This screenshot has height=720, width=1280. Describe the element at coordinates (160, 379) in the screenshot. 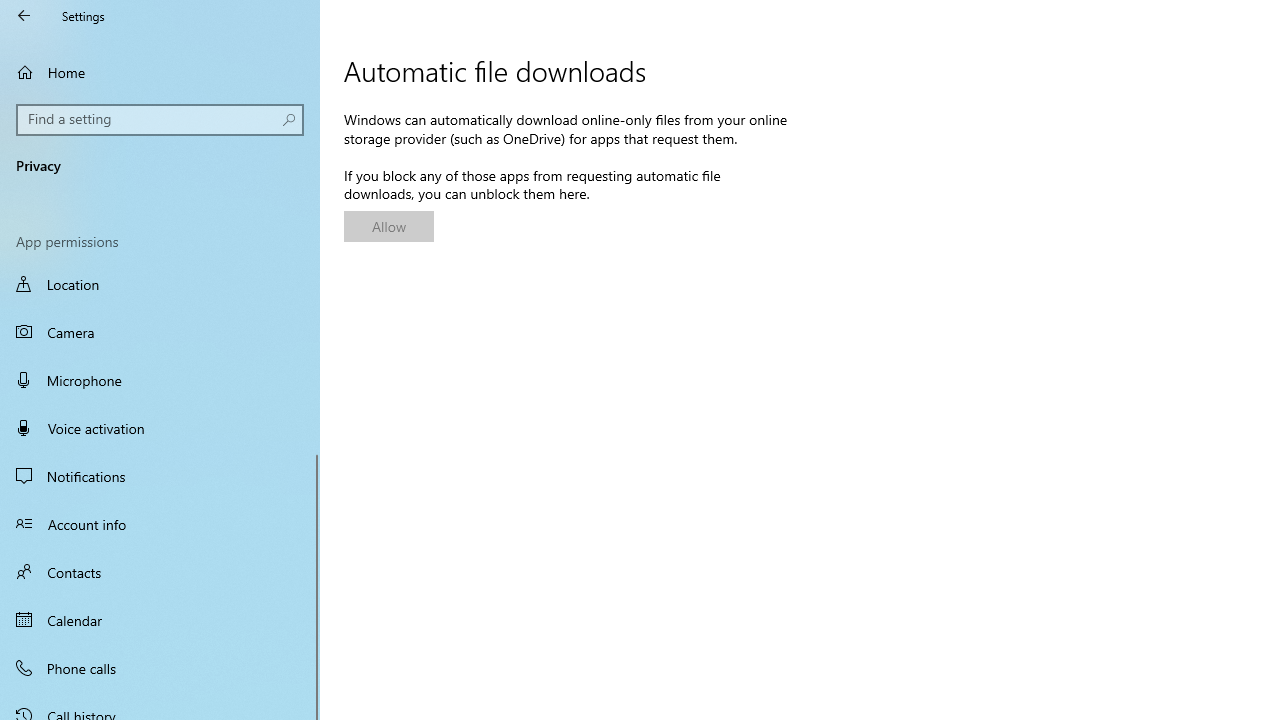

I see `Microphone` at that location.